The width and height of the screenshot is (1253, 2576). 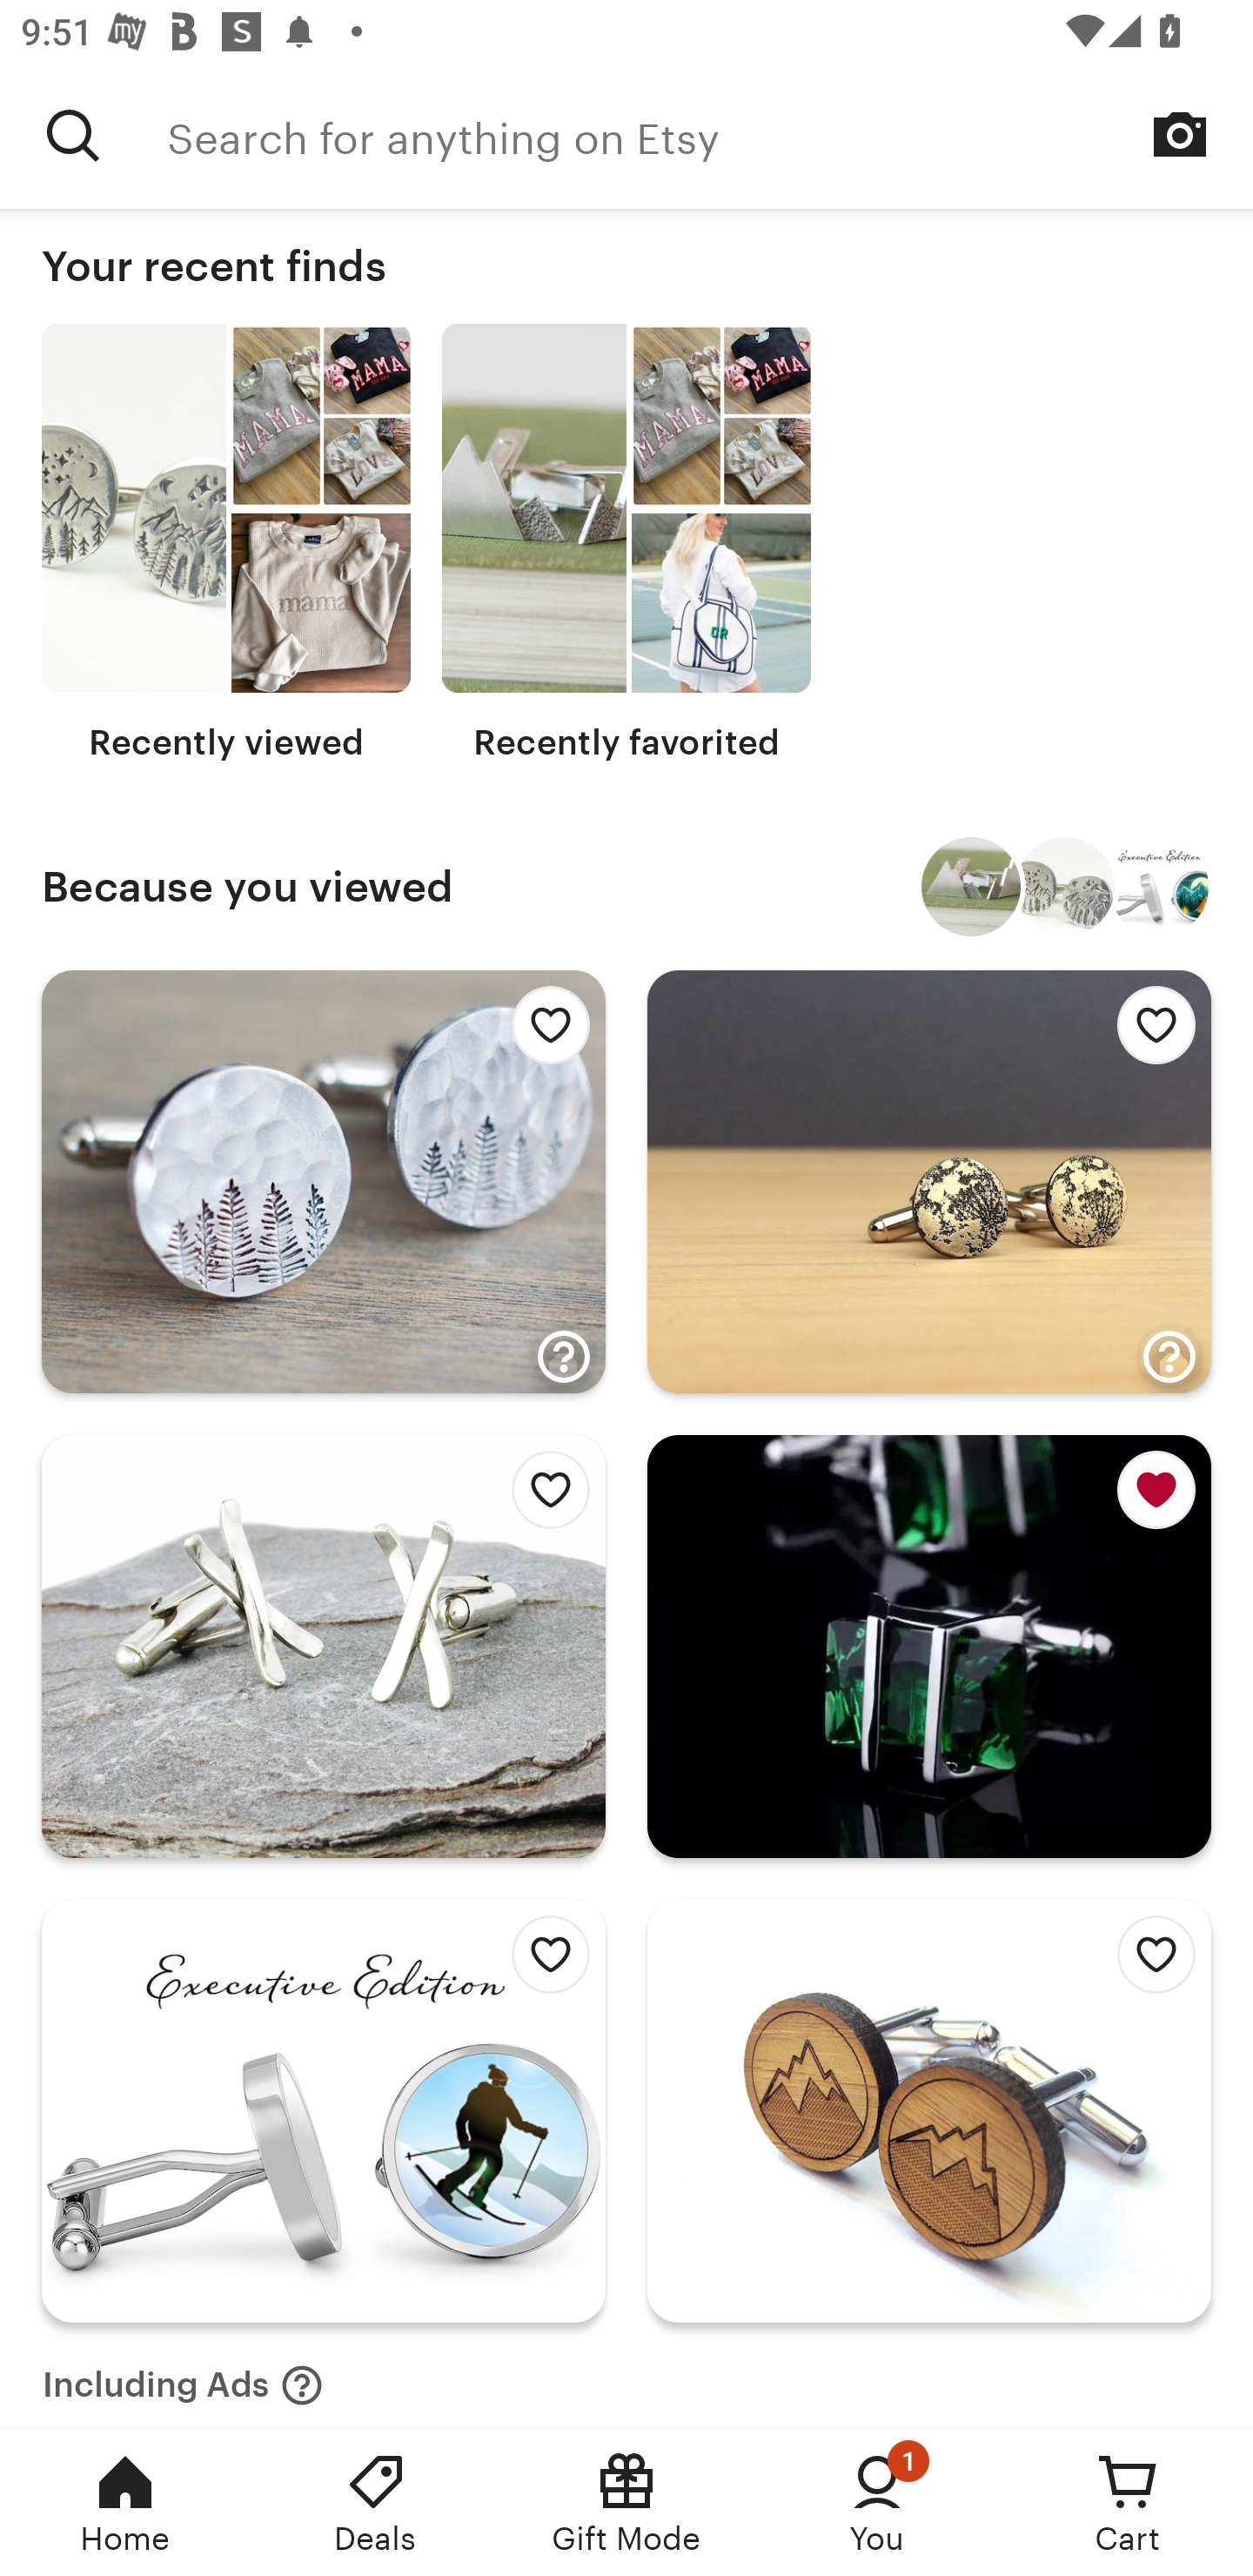 I want to click on Search by image, so click(x=1180, y=134).